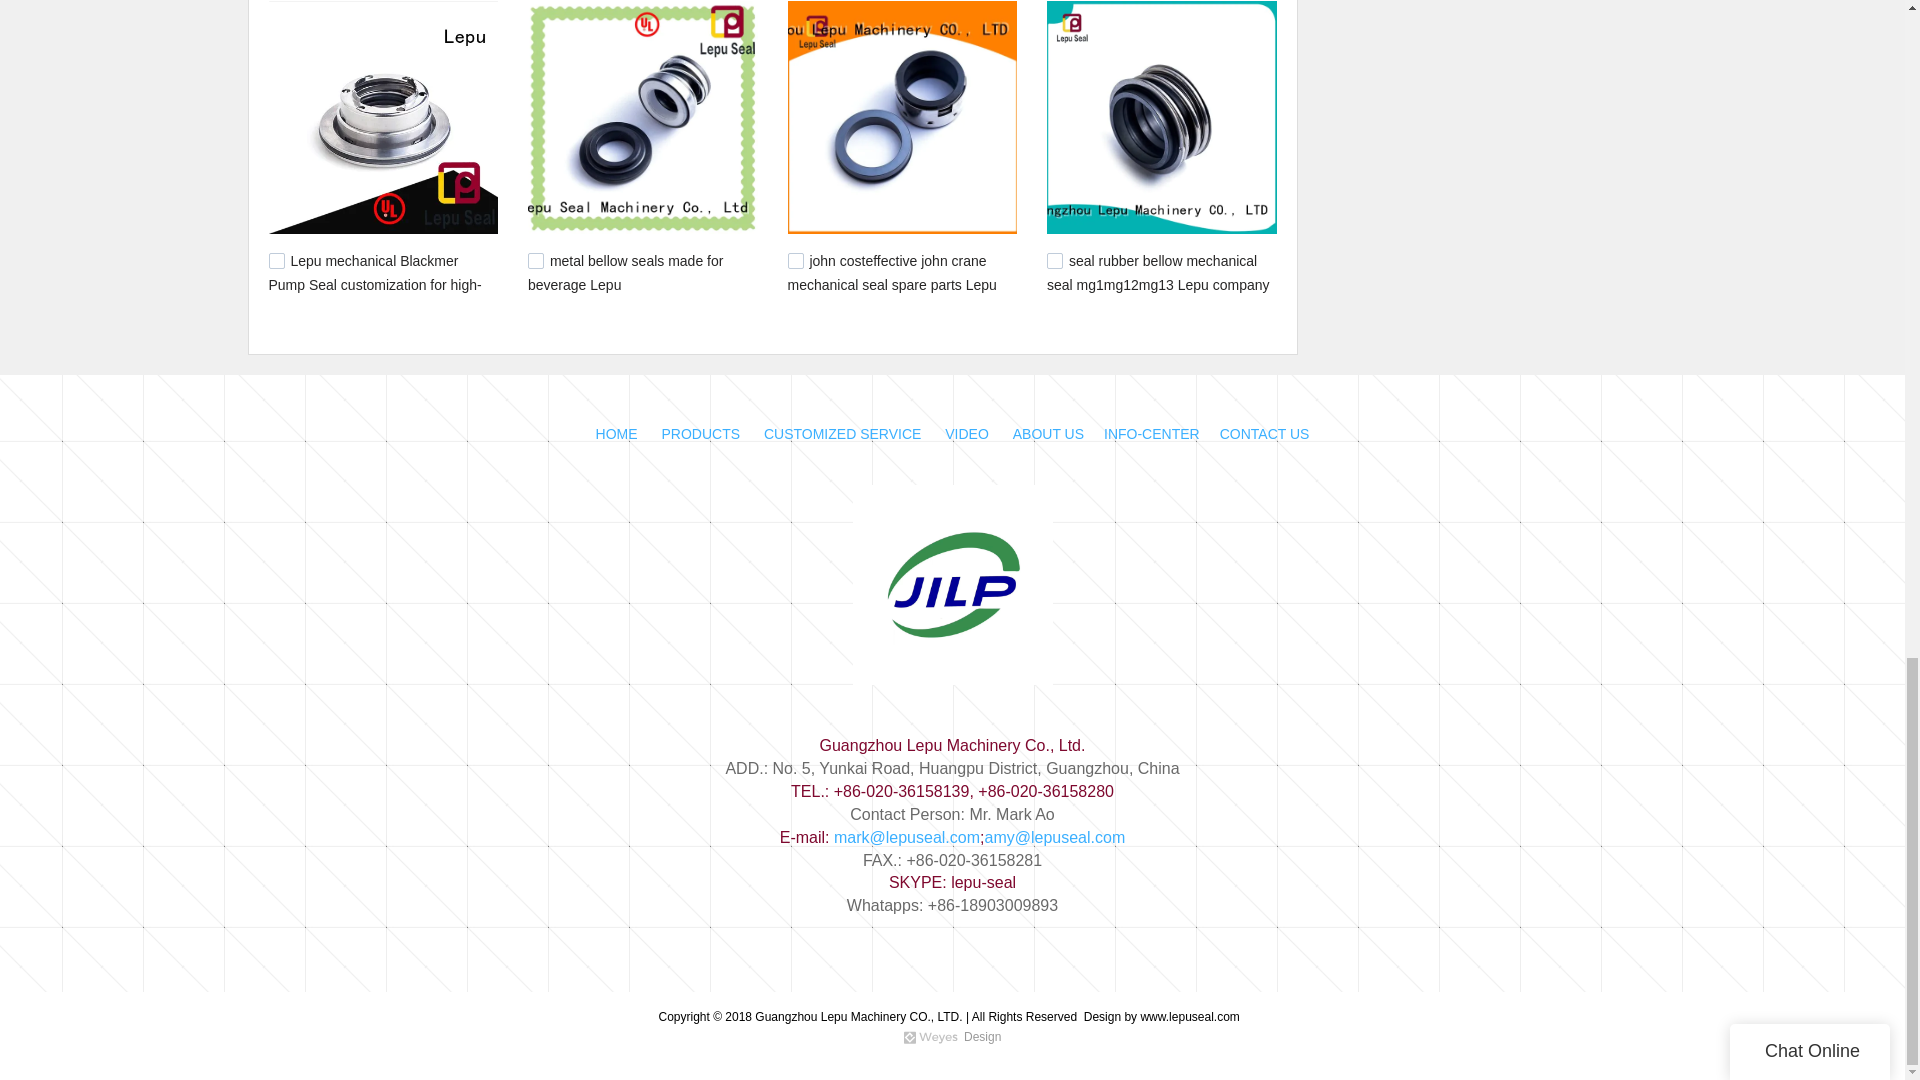 This screenshot has width=1920, height=1080. I want to click on 881, so click(536, 260).